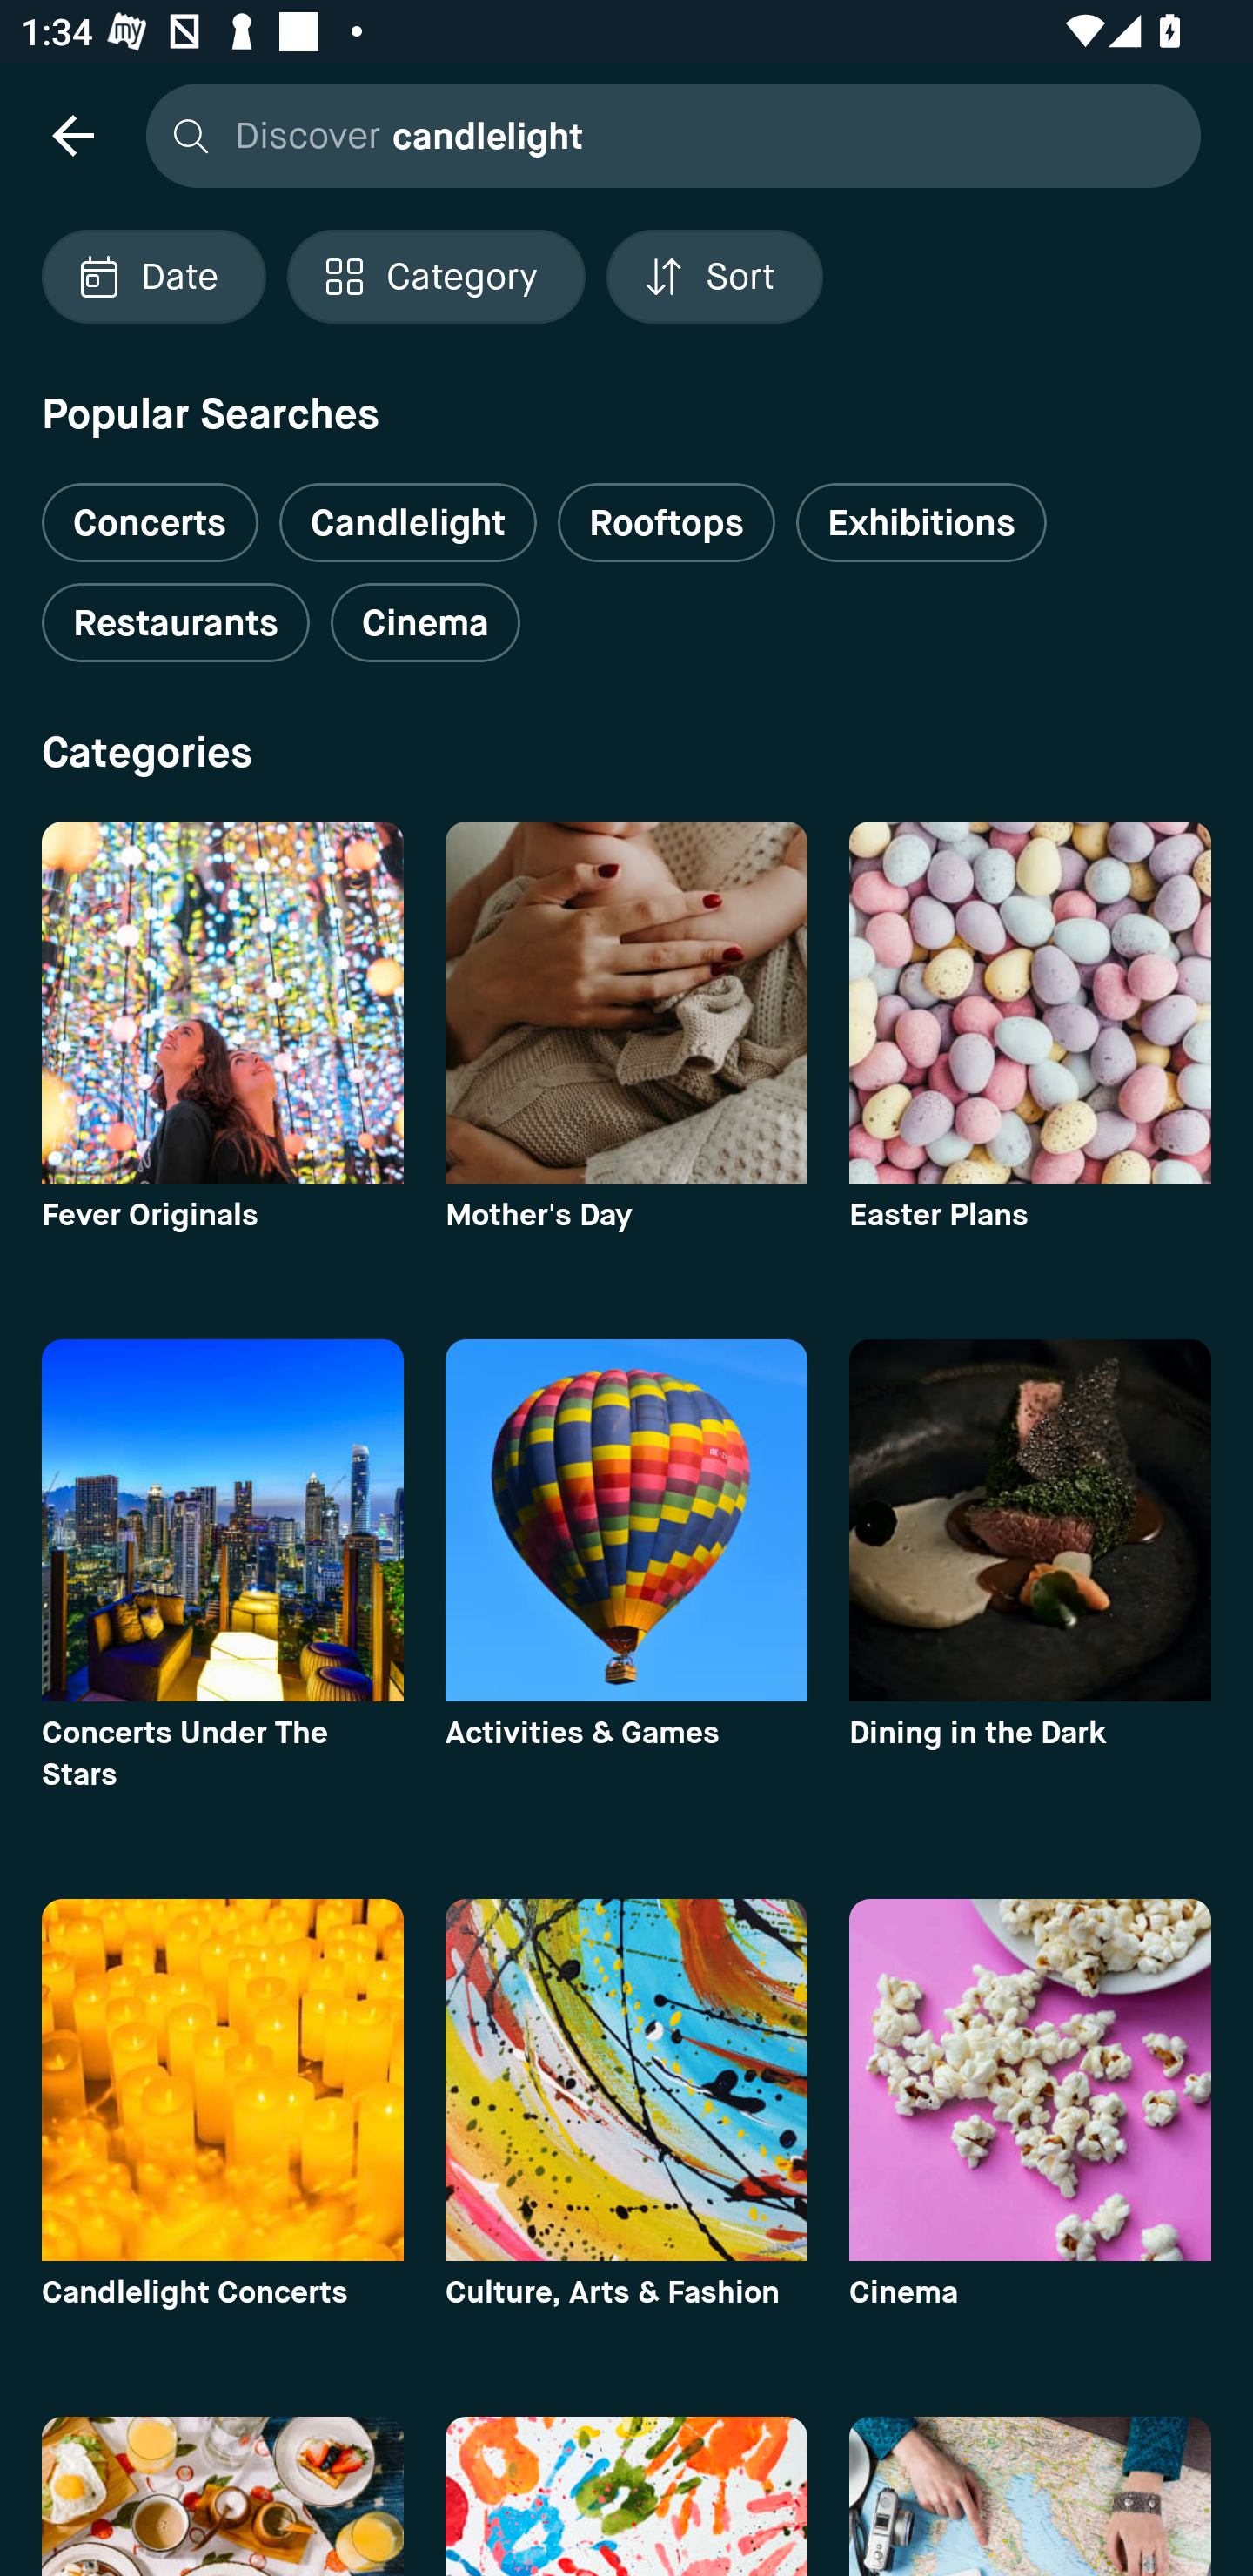 The width and height of the screenshot is (1253, 2576). What do you see at coordinates (666, 134) in the screenshot?
I see `Discover candlelight` at bounding box center [666, 134].